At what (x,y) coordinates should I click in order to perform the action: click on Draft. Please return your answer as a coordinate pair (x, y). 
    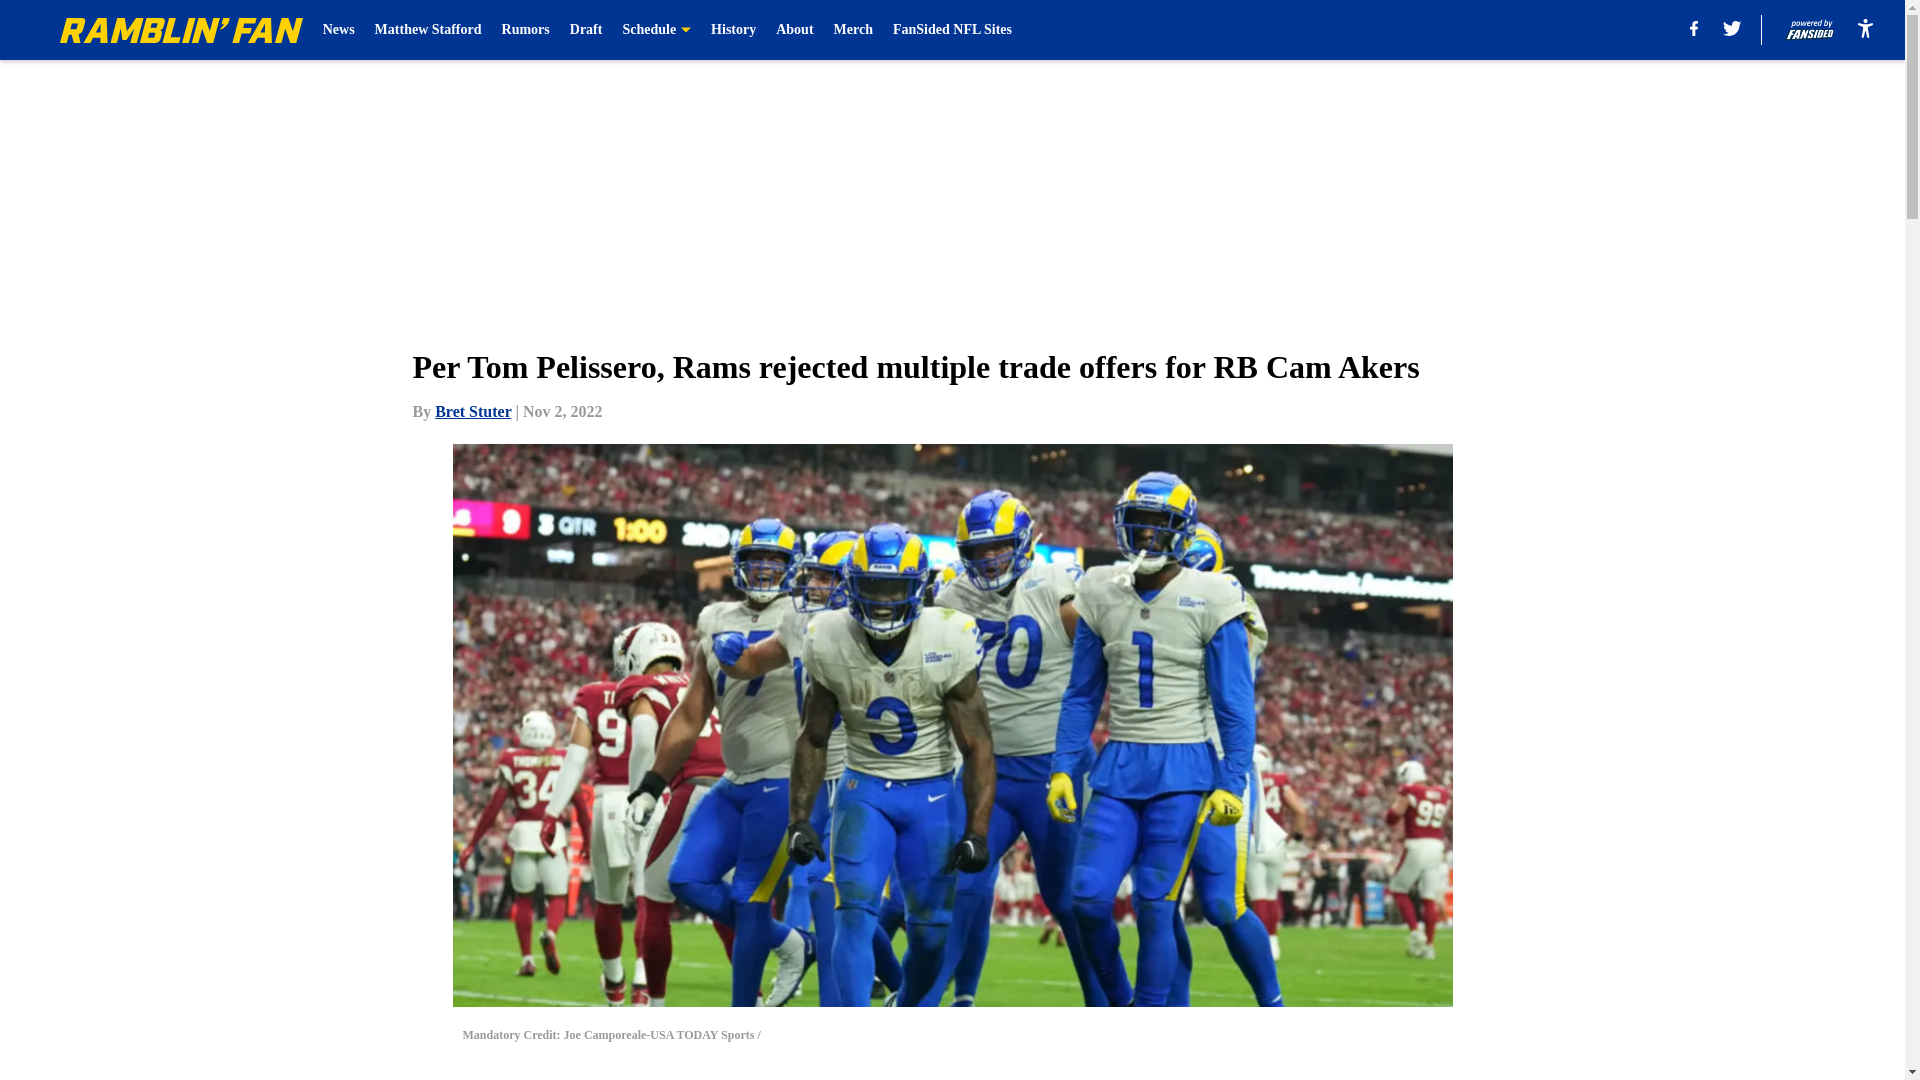
    Looking at the image, I should click on (586, 30).